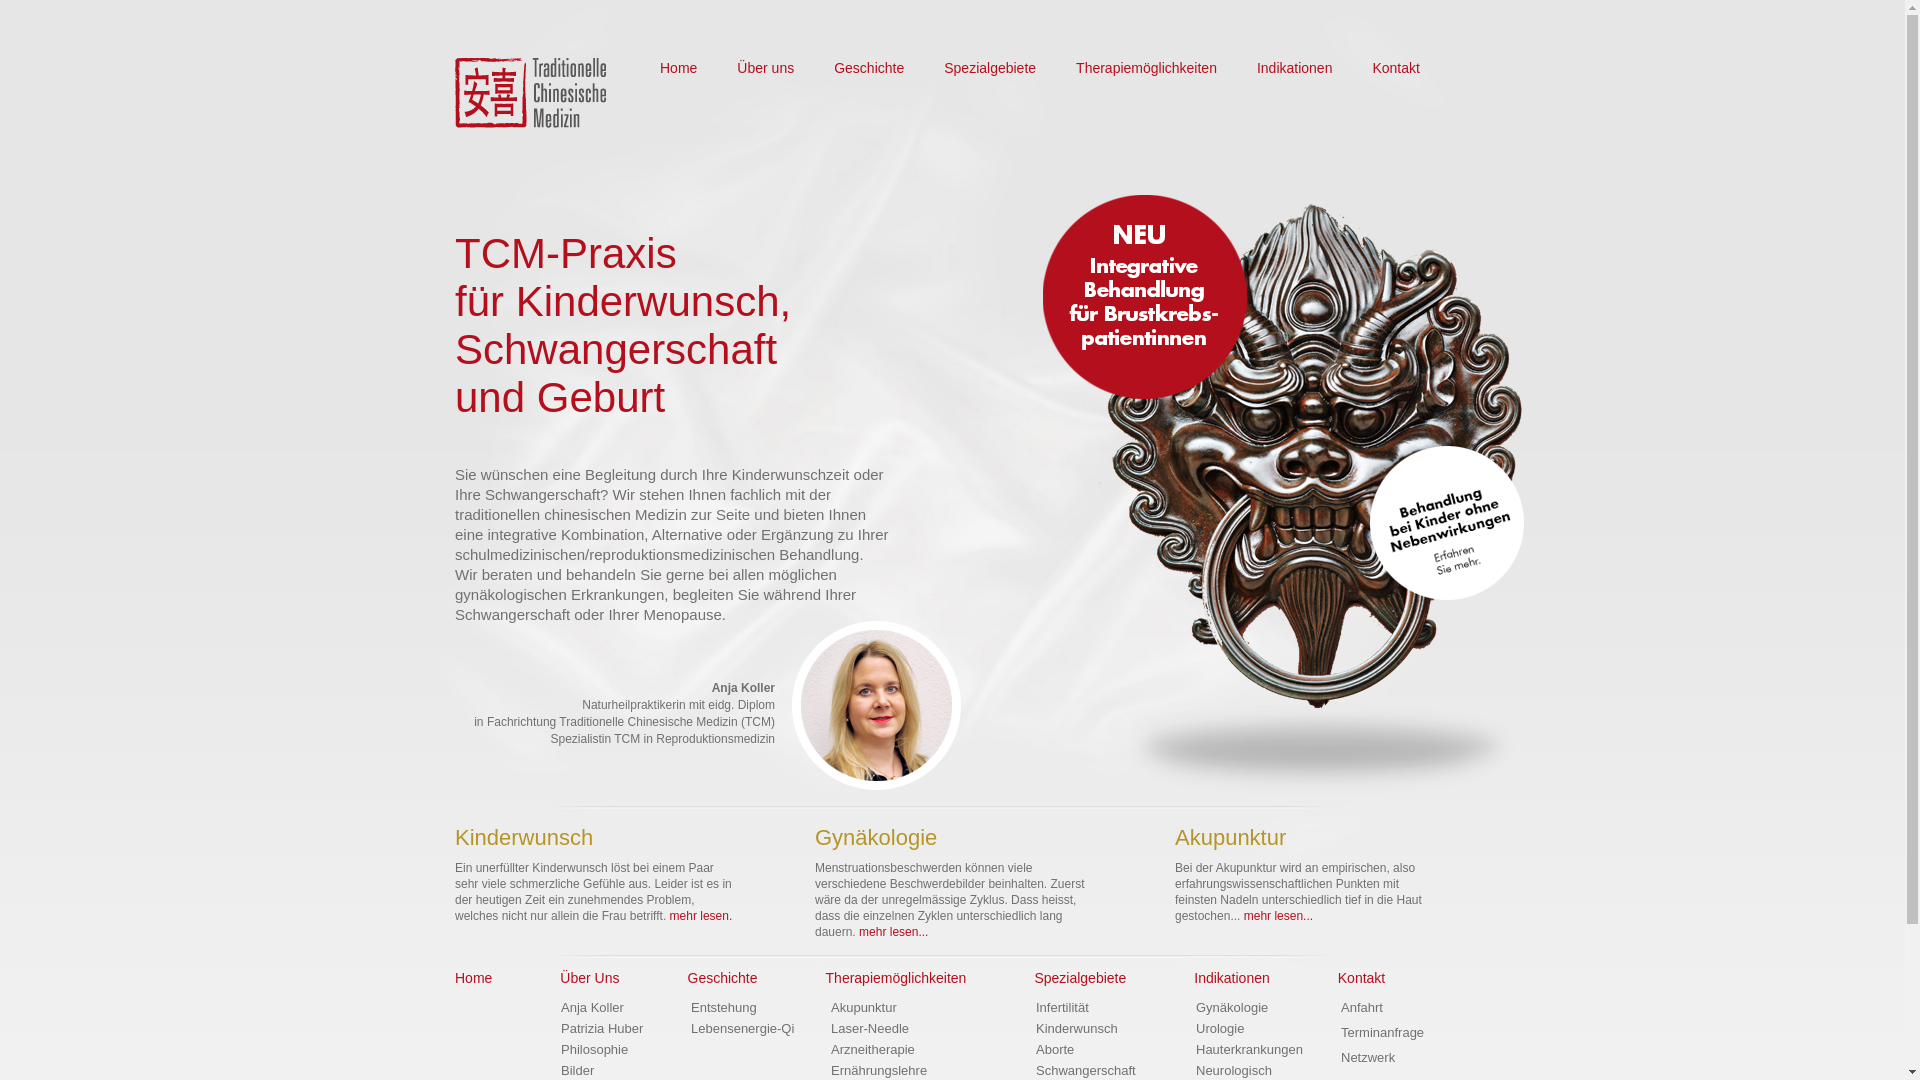 The image size is (1920, 1080). Describe the element at coordinates (678, 68) in the screenshot. I see `Home` at that location.